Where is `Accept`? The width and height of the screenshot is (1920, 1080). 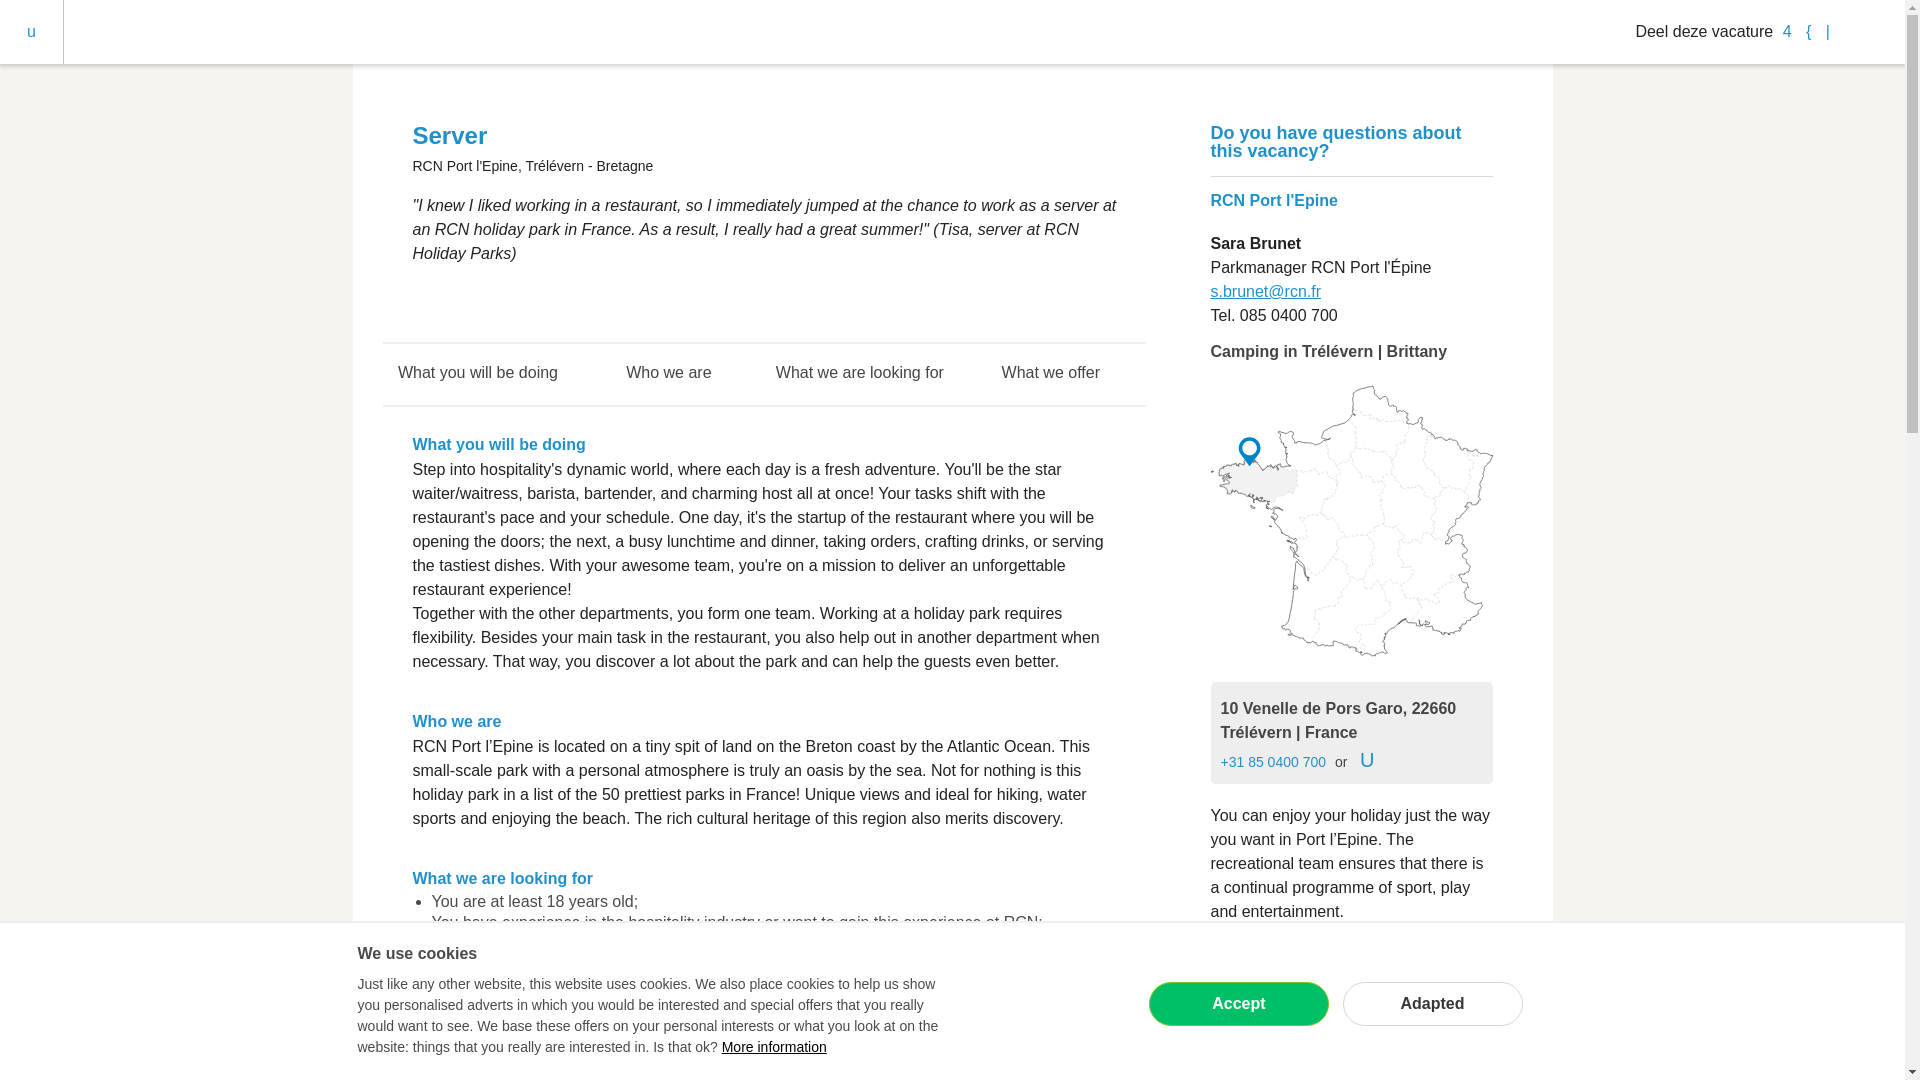 Accept is located at coordinates (1238, 1004).